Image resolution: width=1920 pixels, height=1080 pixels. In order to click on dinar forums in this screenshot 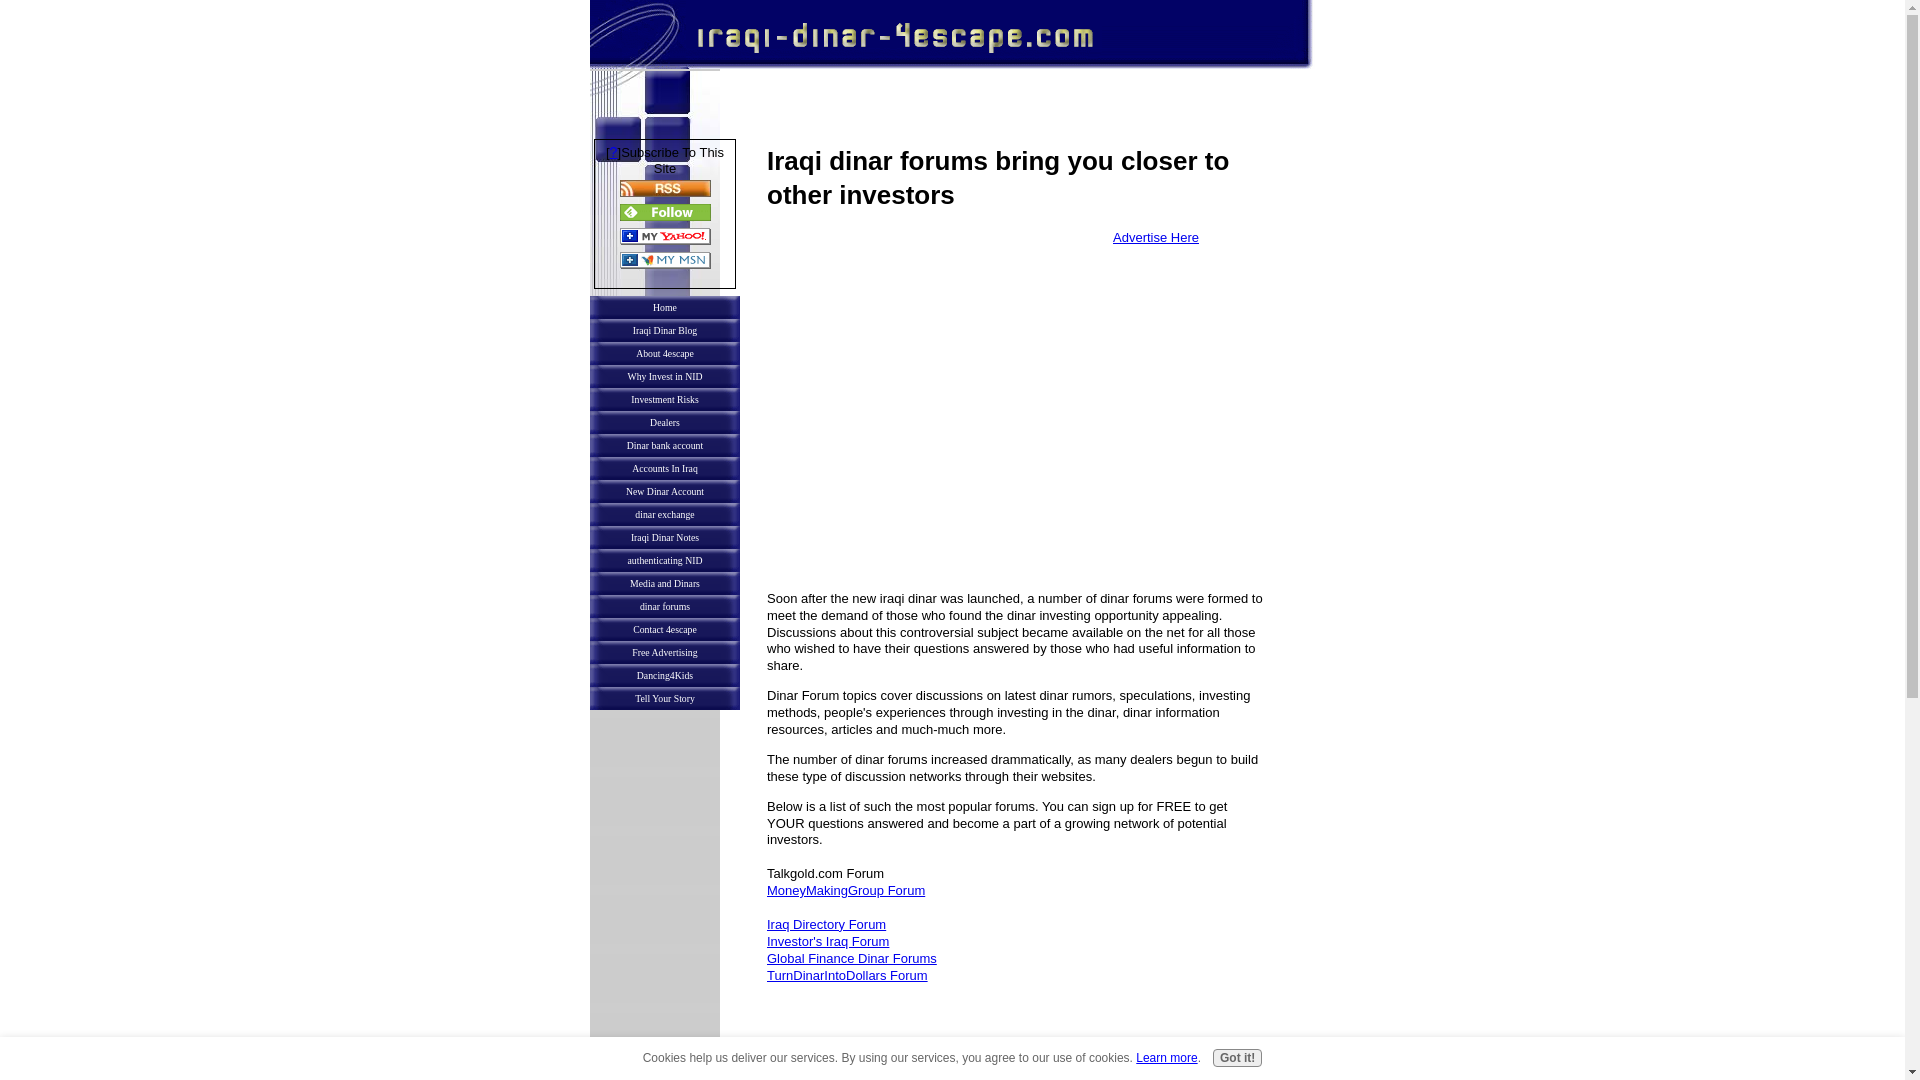, I will do `click(664, 606)`.